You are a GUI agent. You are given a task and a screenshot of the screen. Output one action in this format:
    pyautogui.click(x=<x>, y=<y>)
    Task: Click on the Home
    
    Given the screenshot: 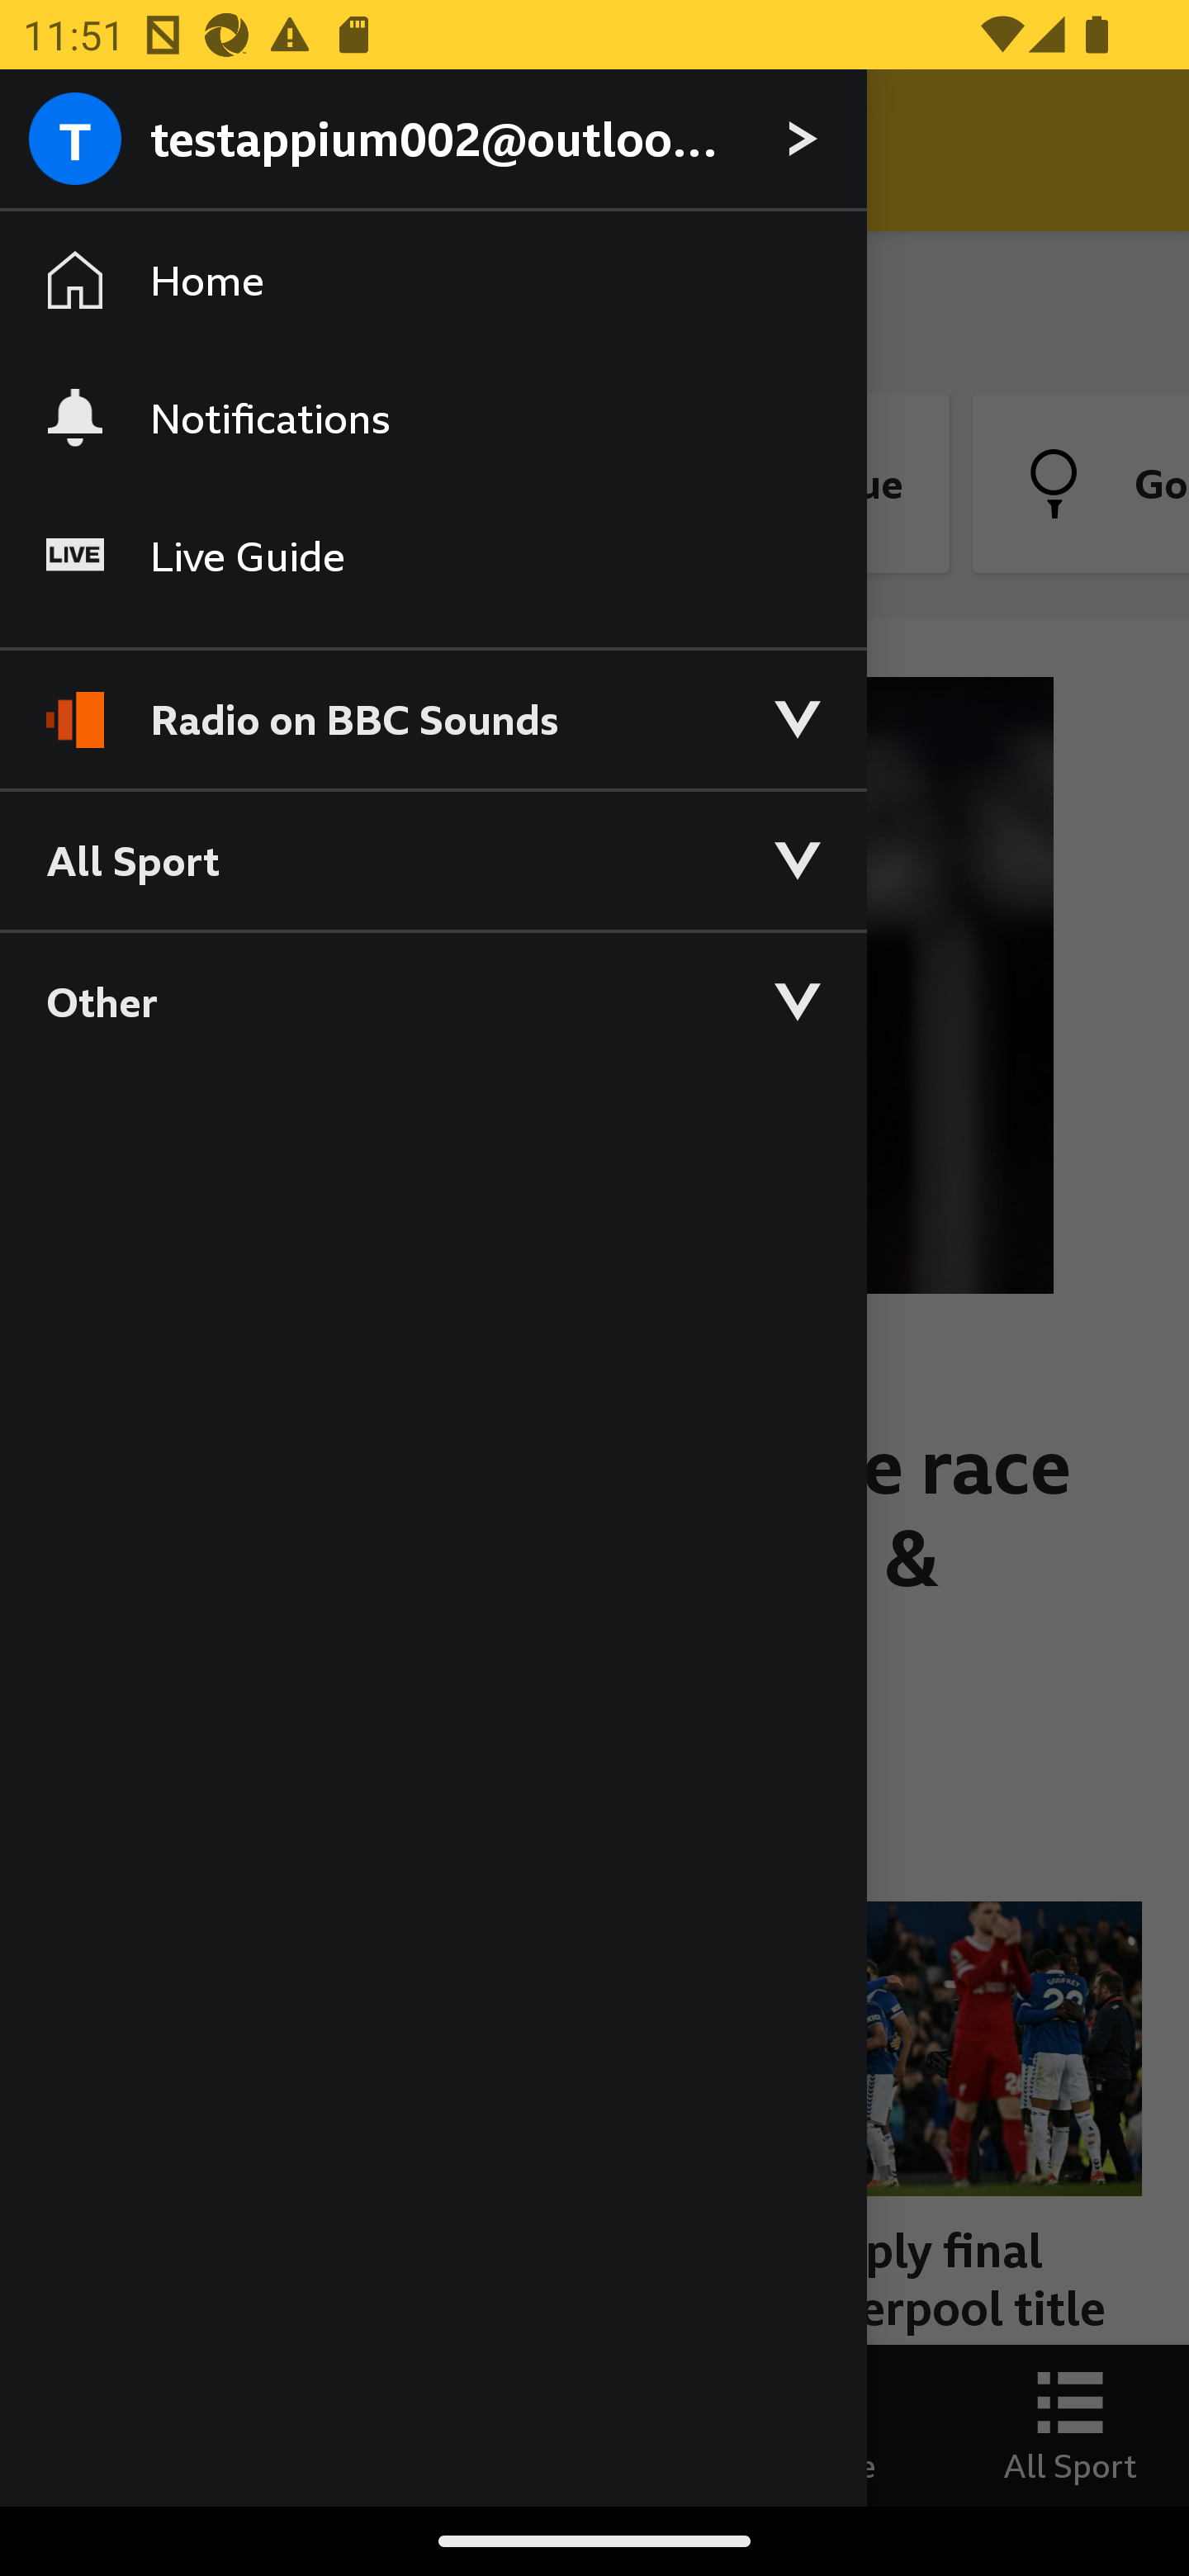 What is the action you would take?
    pyautogui.click(x=433, y=281)
    